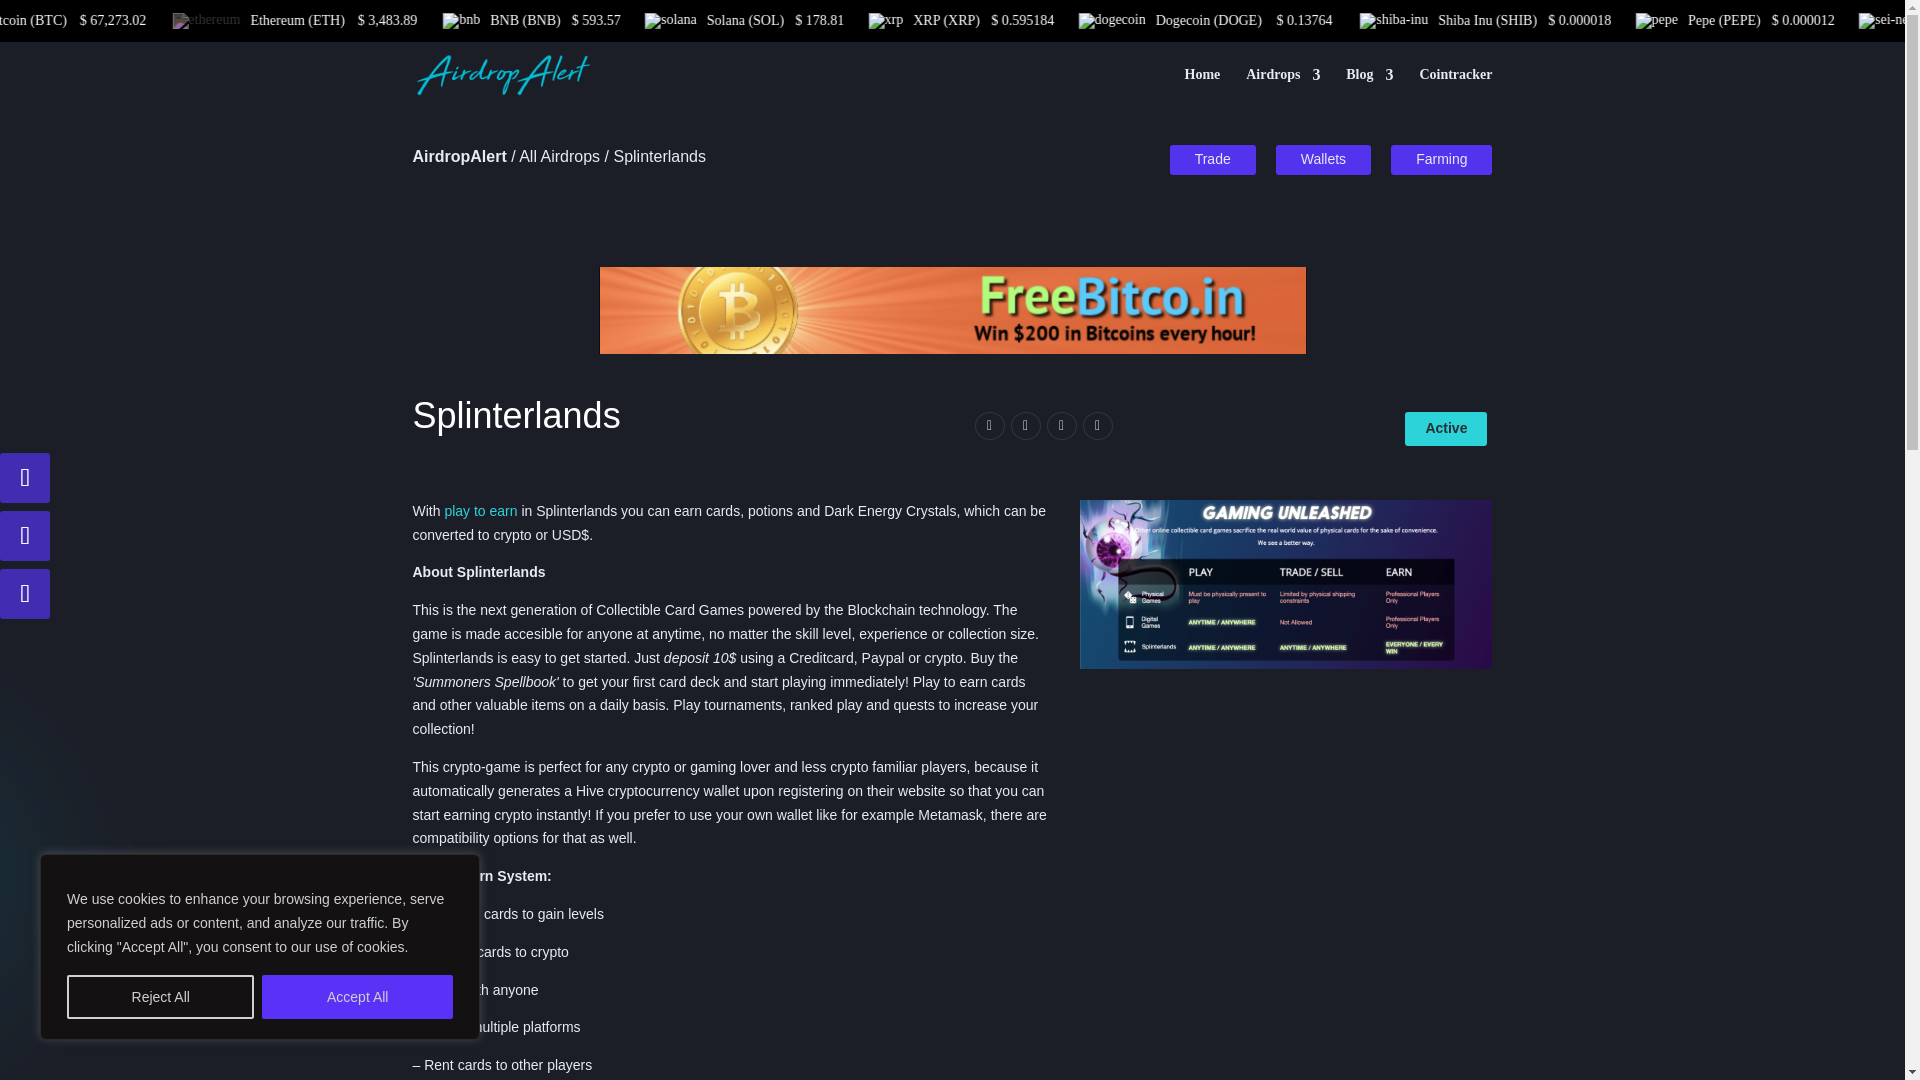 This screenshot has width=1920, height=1080. Describe the element at coordinates (1283, 91) in the screenshot. I see `Airdrops` at that location.